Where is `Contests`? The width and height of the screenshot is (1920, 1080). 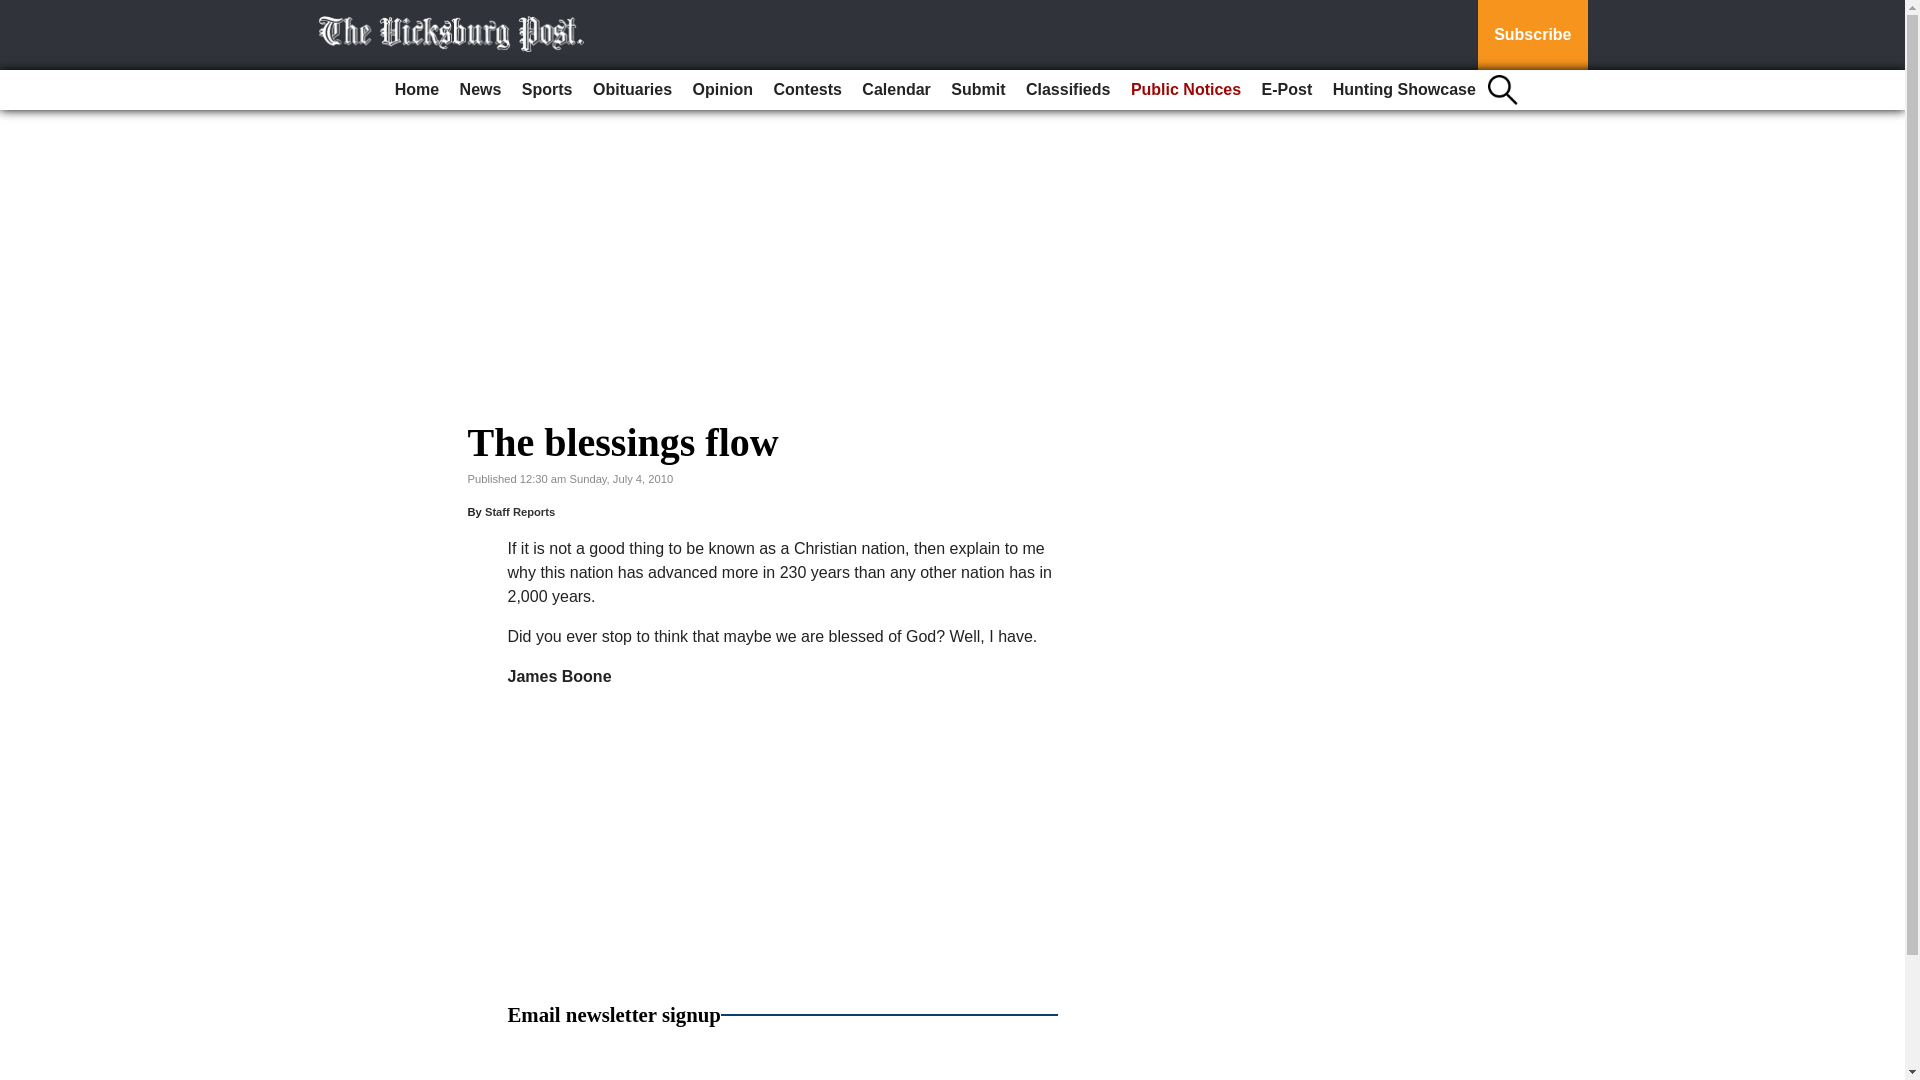
Contests is located at coordinates (806, 90).